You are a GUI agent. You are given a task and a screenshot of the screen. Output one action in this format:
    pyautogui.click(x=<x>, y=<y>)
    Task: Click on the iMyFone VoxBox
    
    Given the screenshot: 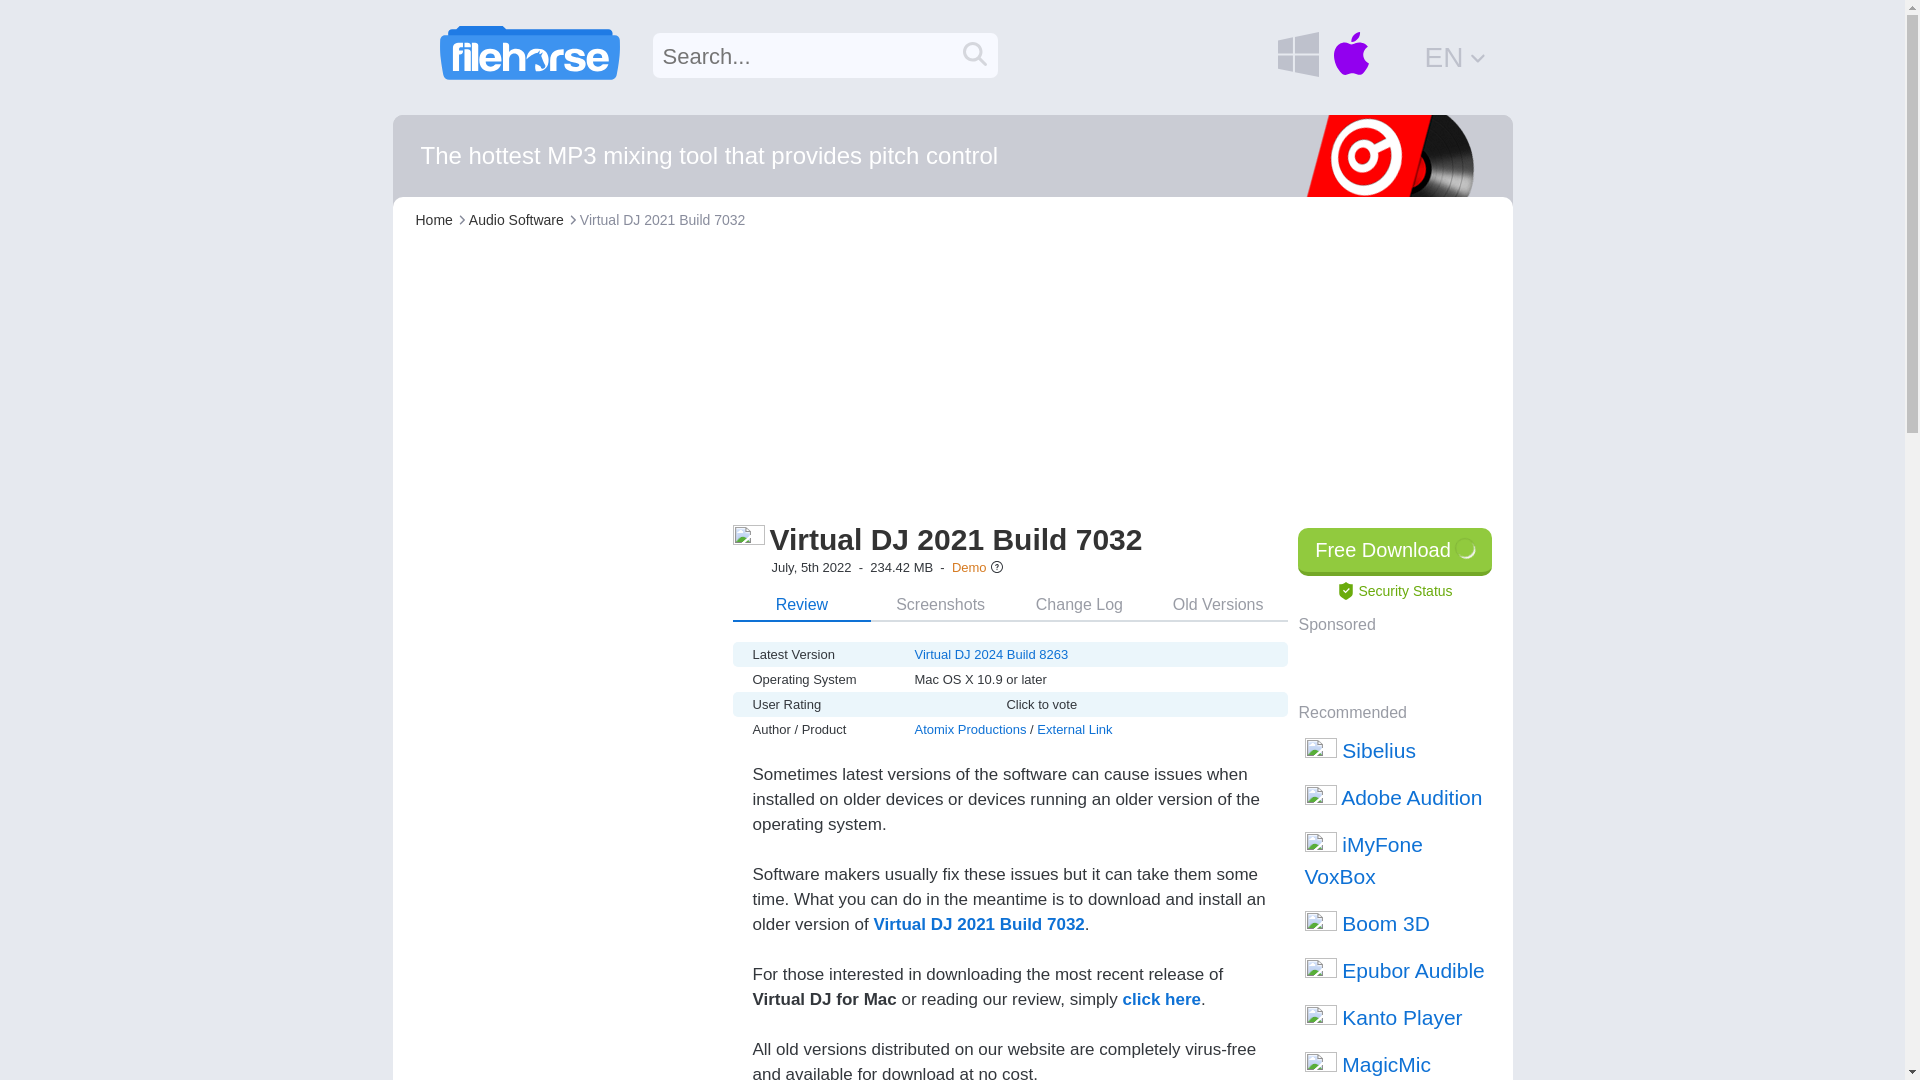 What is the action you would take?
    pyautogui.click(x=1397, y=860)
    